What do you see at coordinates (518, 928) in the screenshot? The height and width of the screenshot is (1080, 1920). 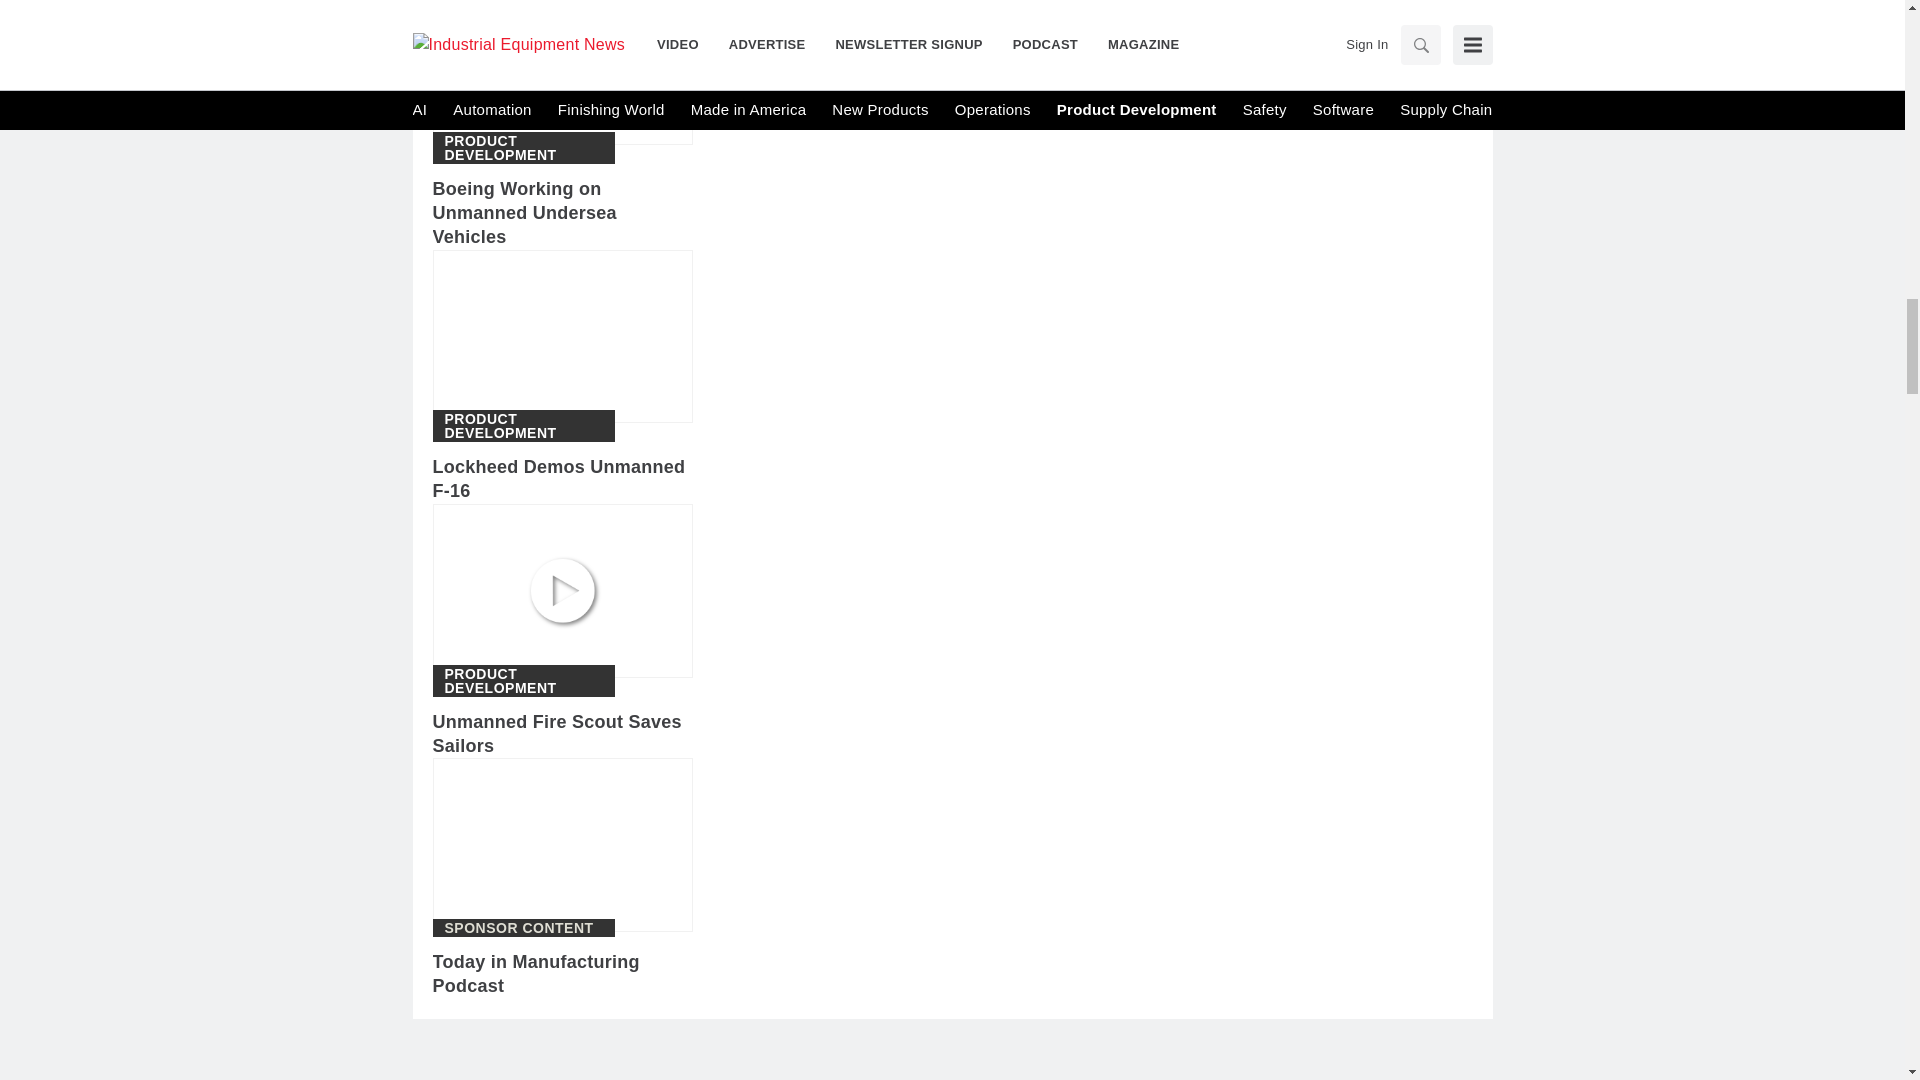 I see `Sponsor Content` at bounding box center [518, 928].